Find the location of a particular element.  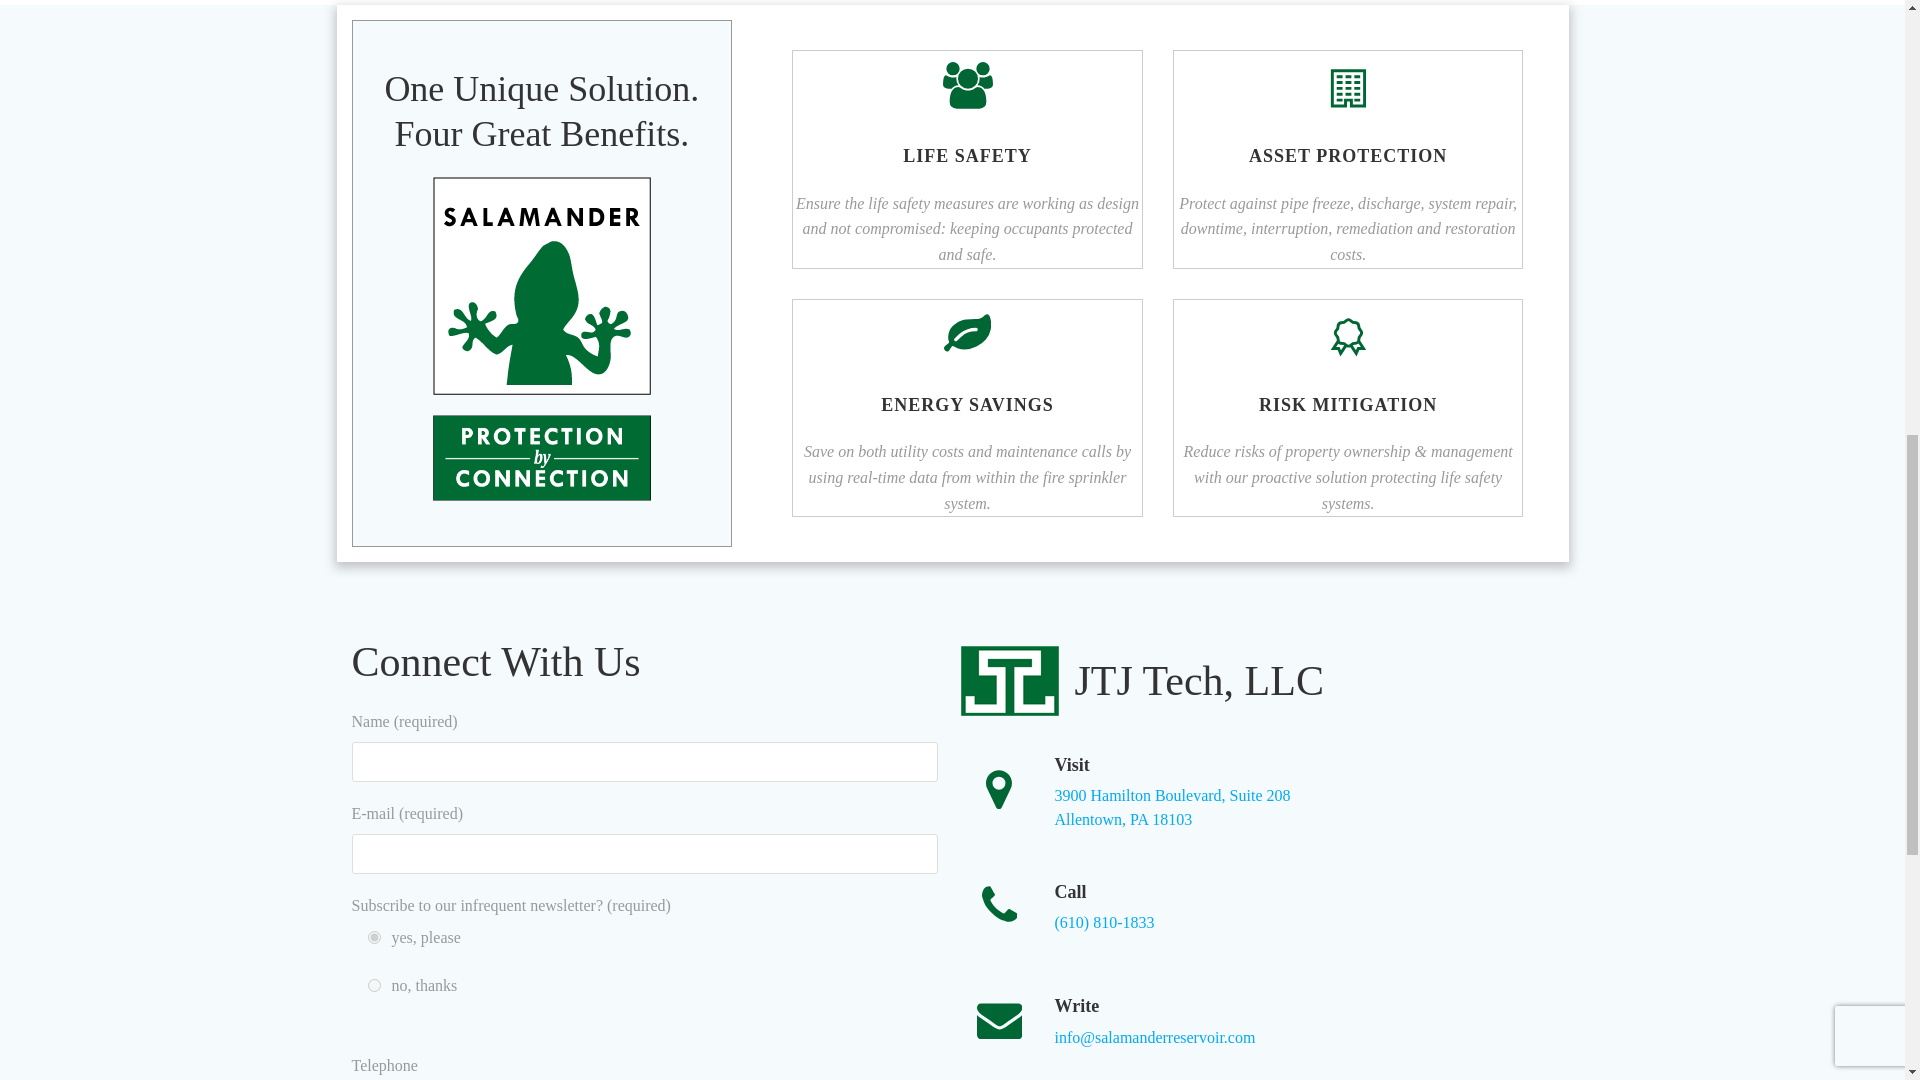

yes, please is located at coordinates (1172, 808).